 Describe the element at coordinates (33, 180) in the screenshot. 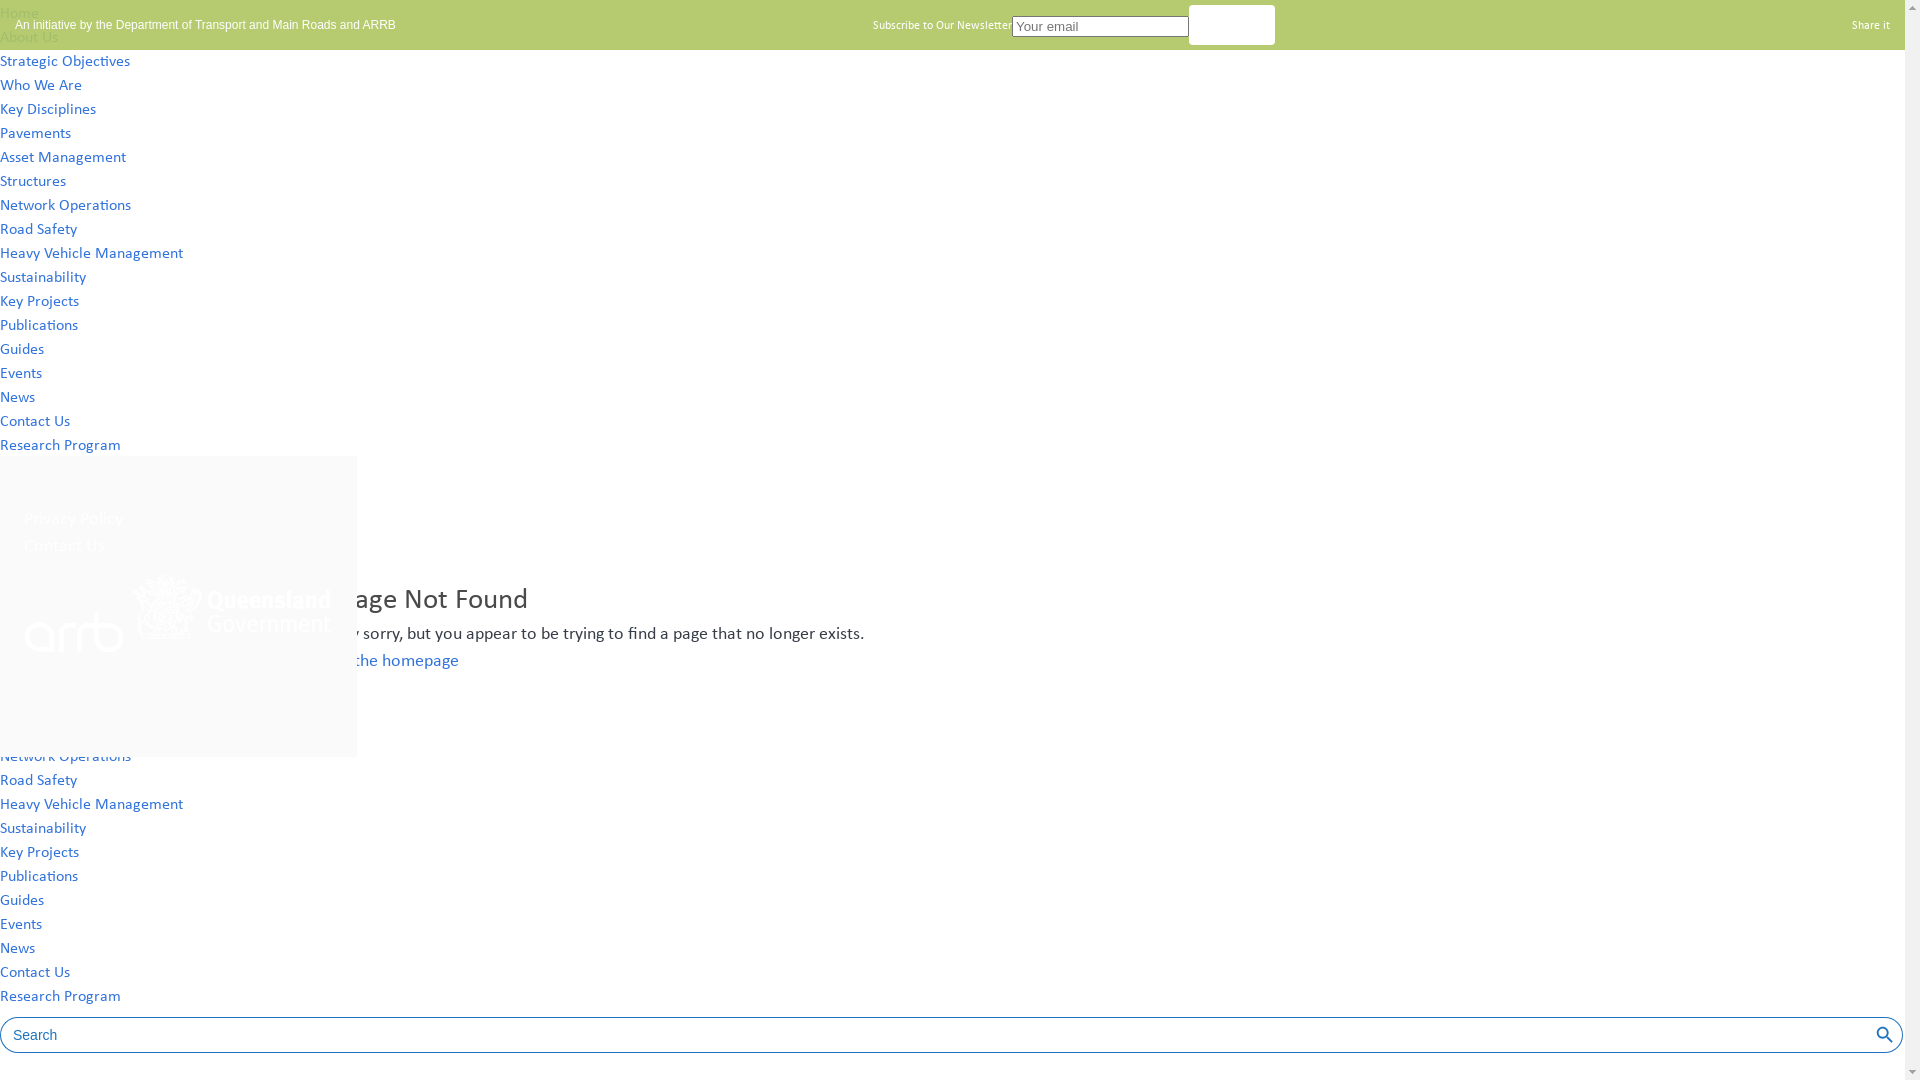

I see `Structures` at that location.